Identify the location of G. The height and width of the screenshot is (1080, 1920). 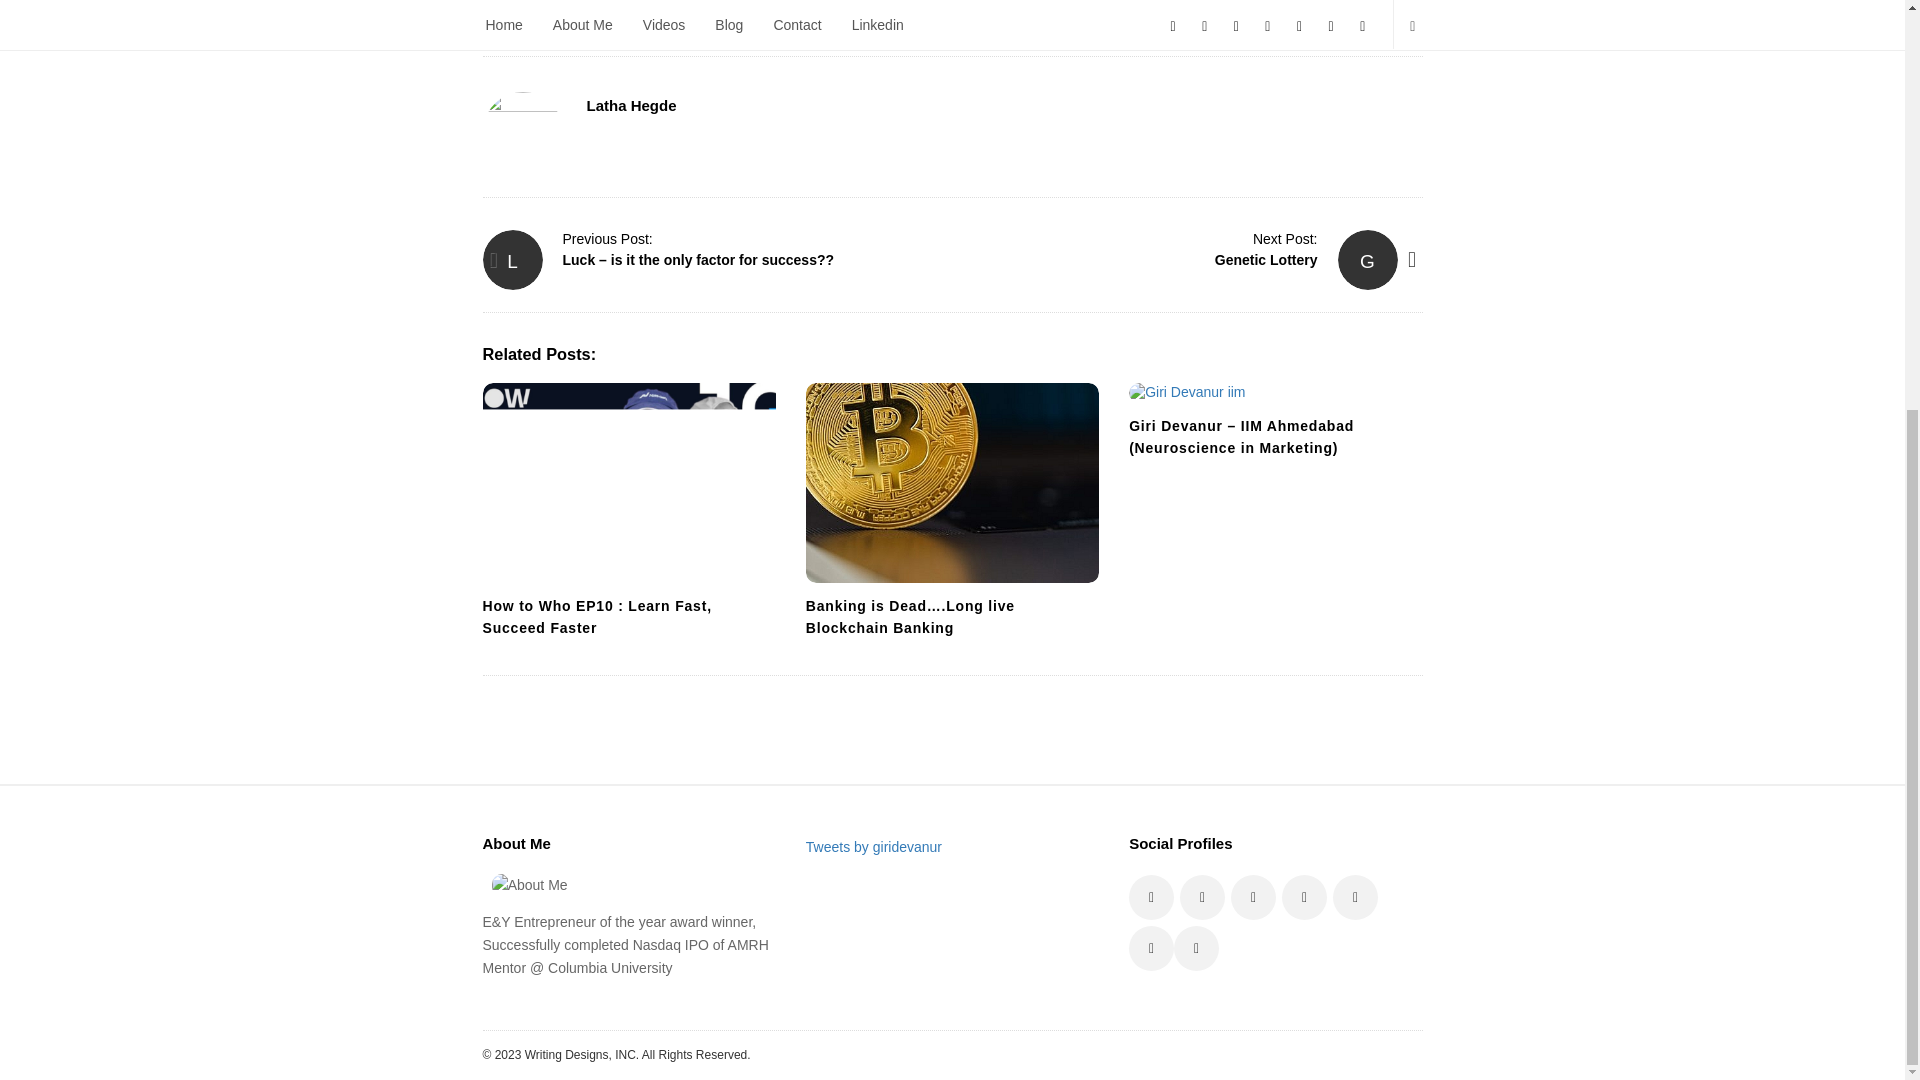
(1368, 260).